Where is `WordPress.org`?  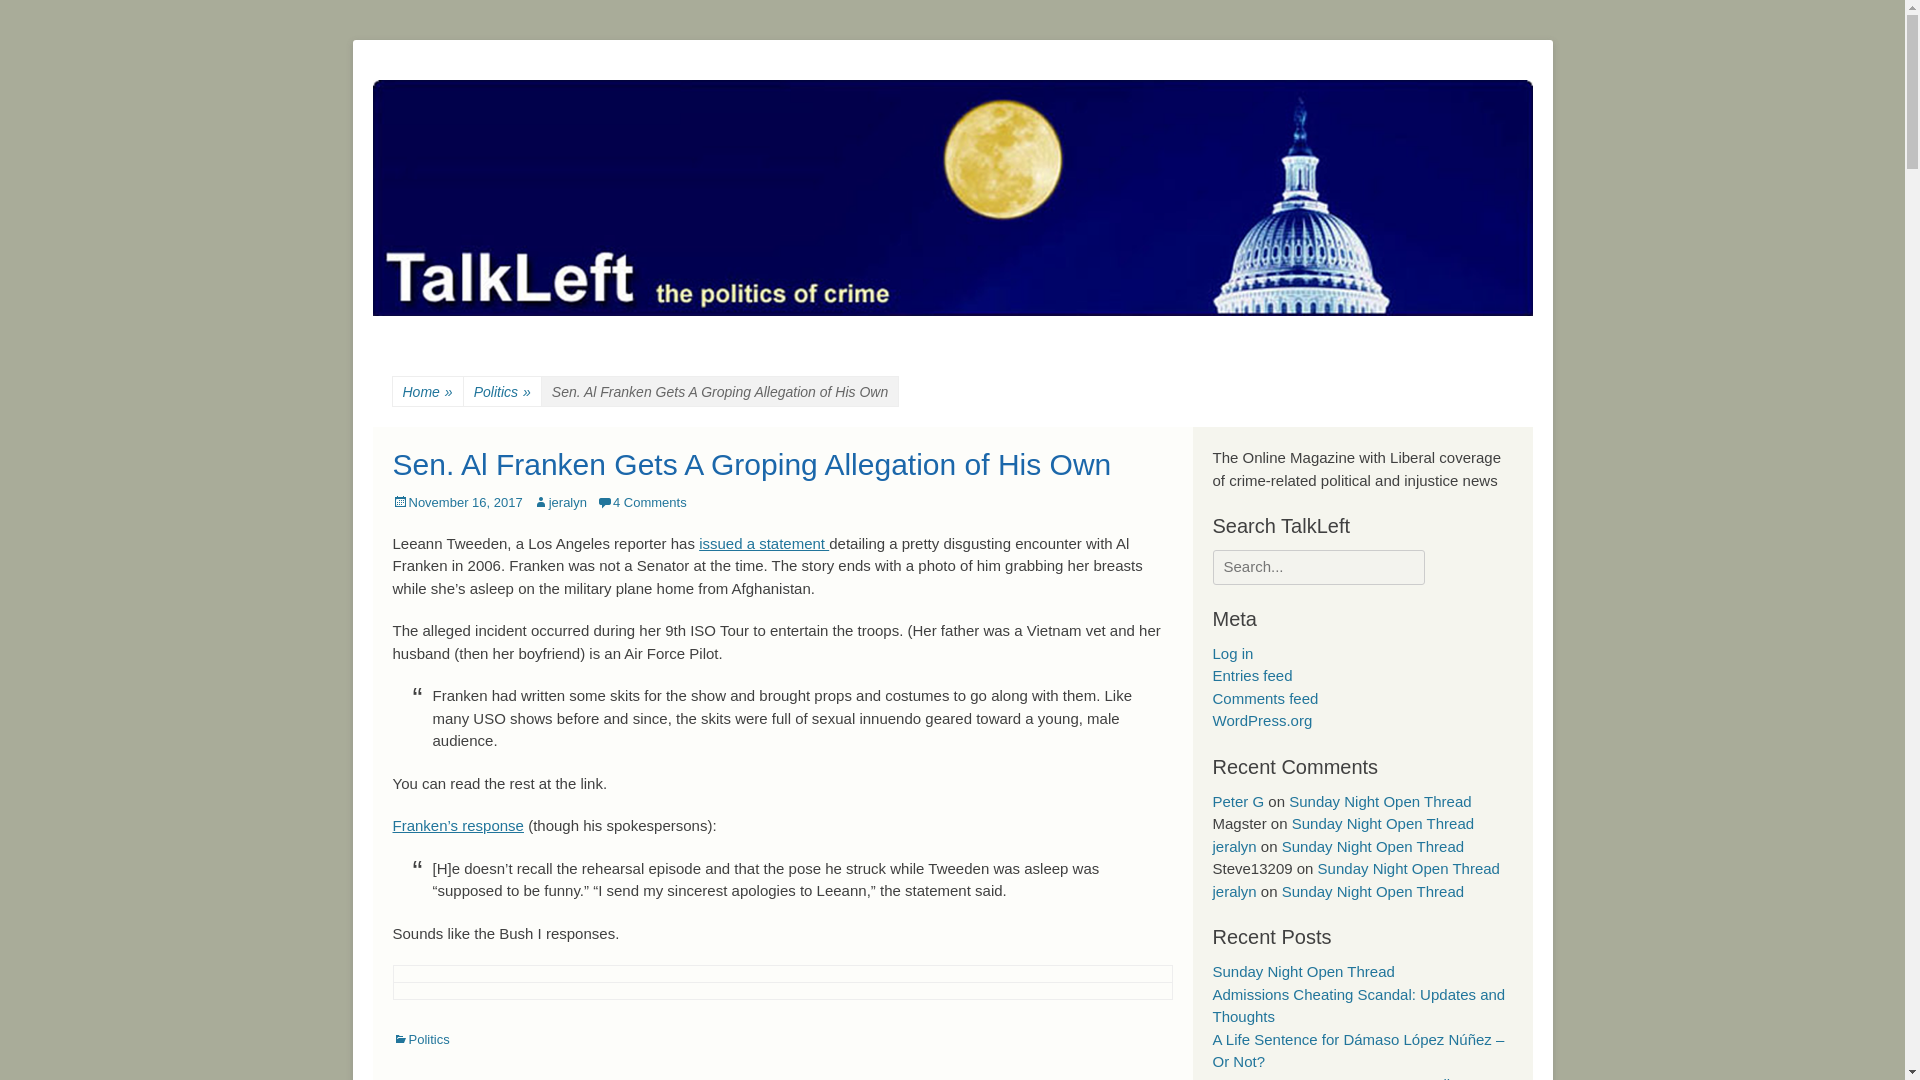 WordPress.org is located at coordinates (1261, 720).